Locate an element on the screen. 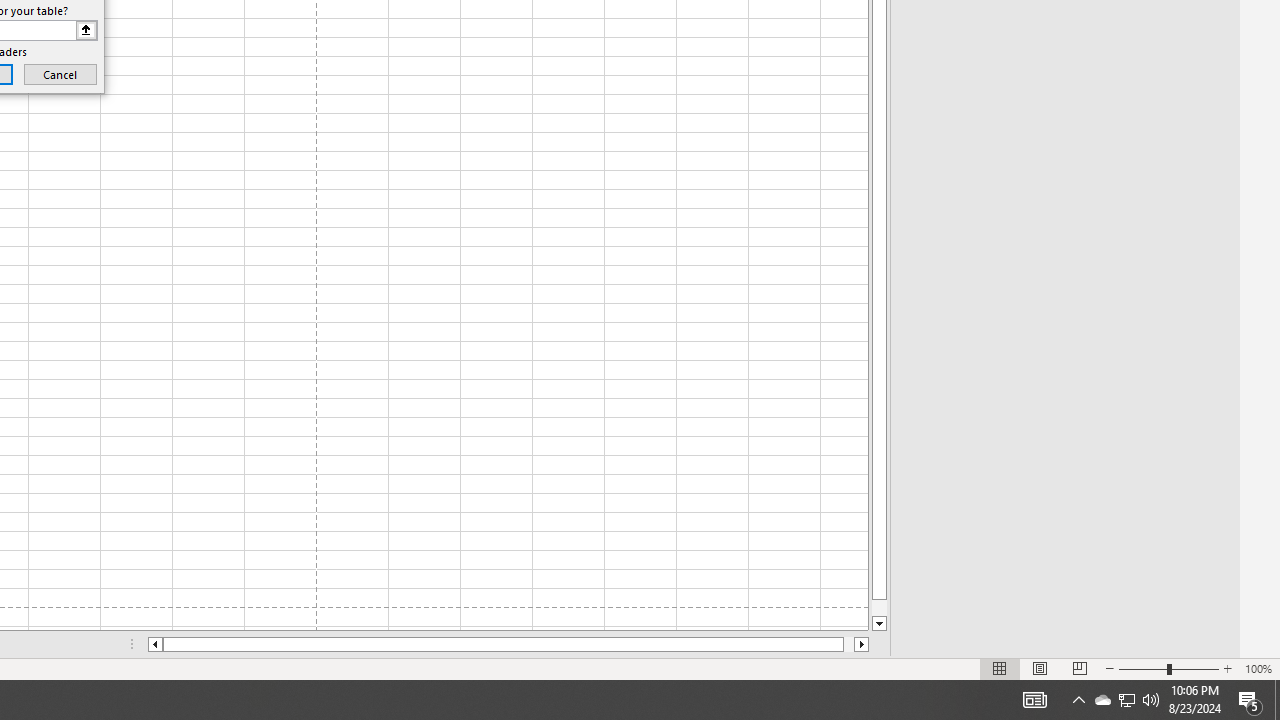  Column right is located at coordinates (862, 644).